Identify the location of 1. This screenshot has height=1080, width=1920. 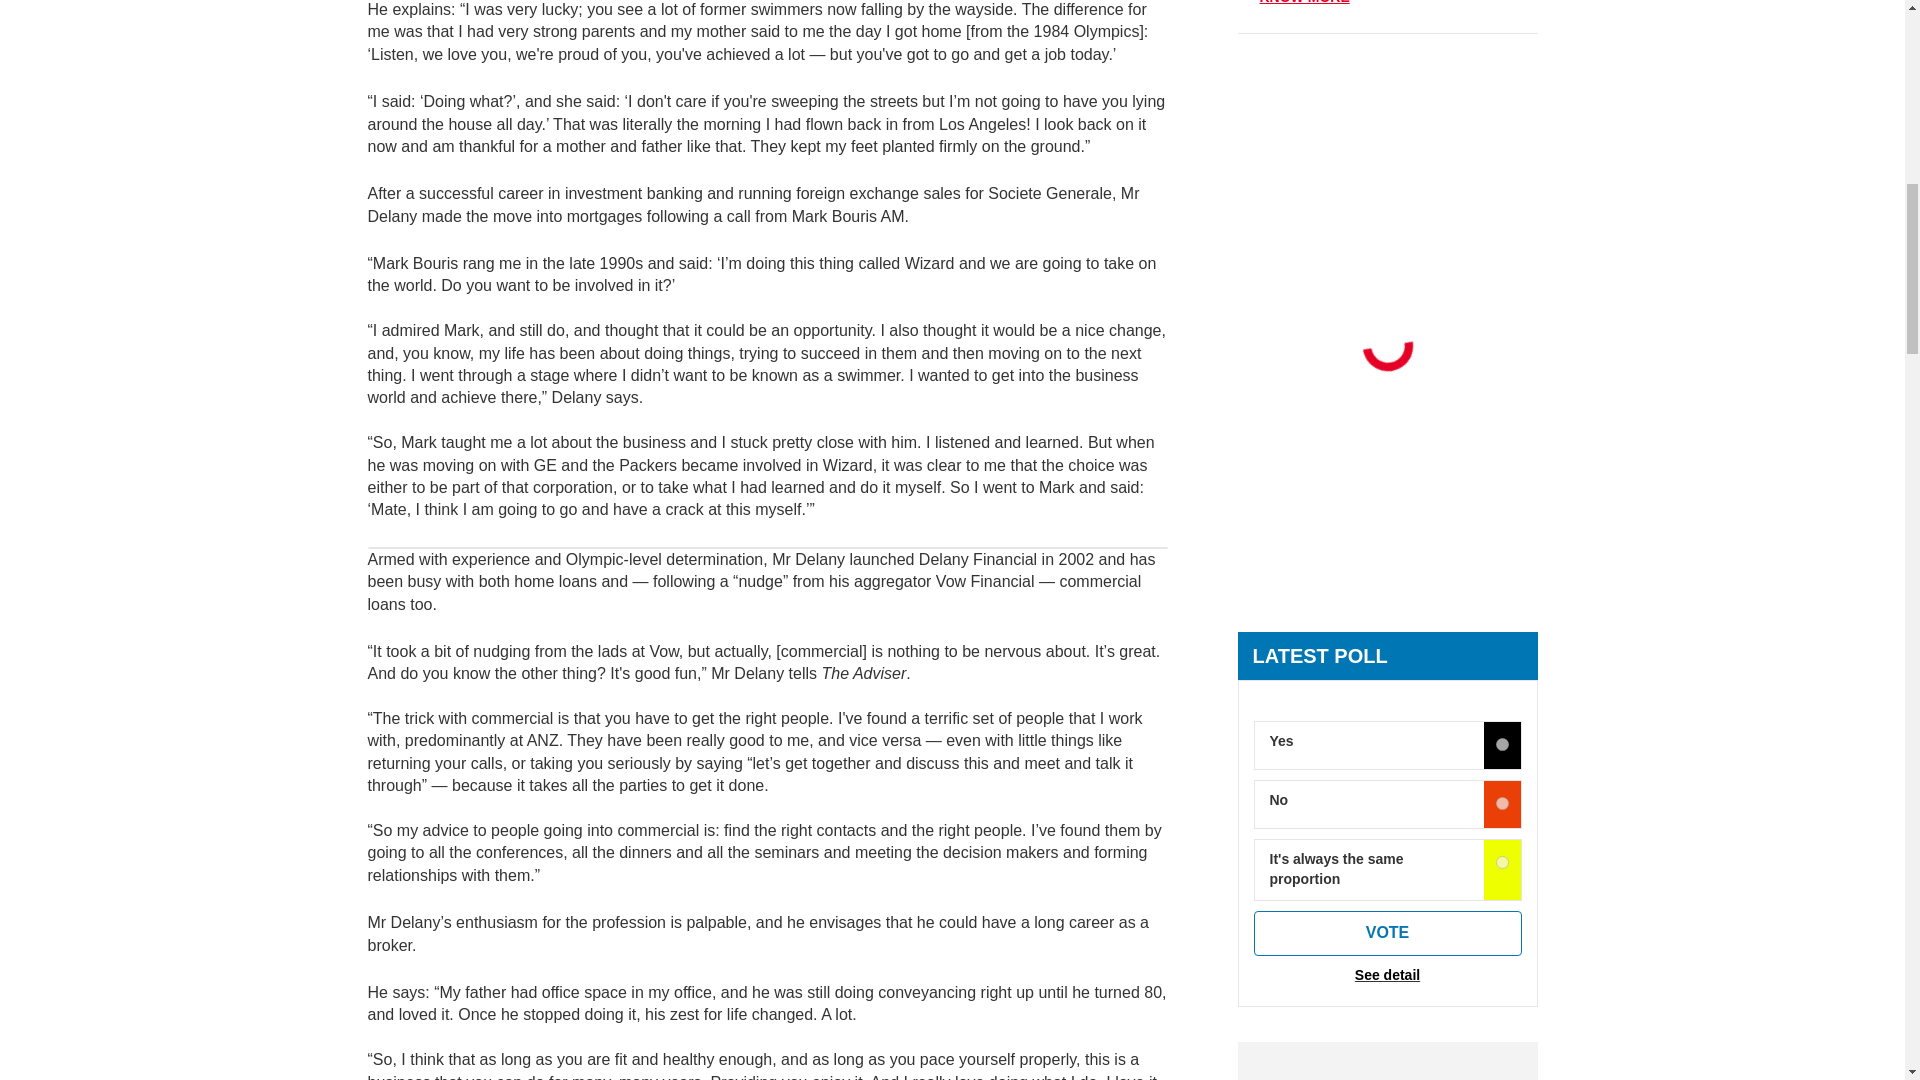
(1502, 804).